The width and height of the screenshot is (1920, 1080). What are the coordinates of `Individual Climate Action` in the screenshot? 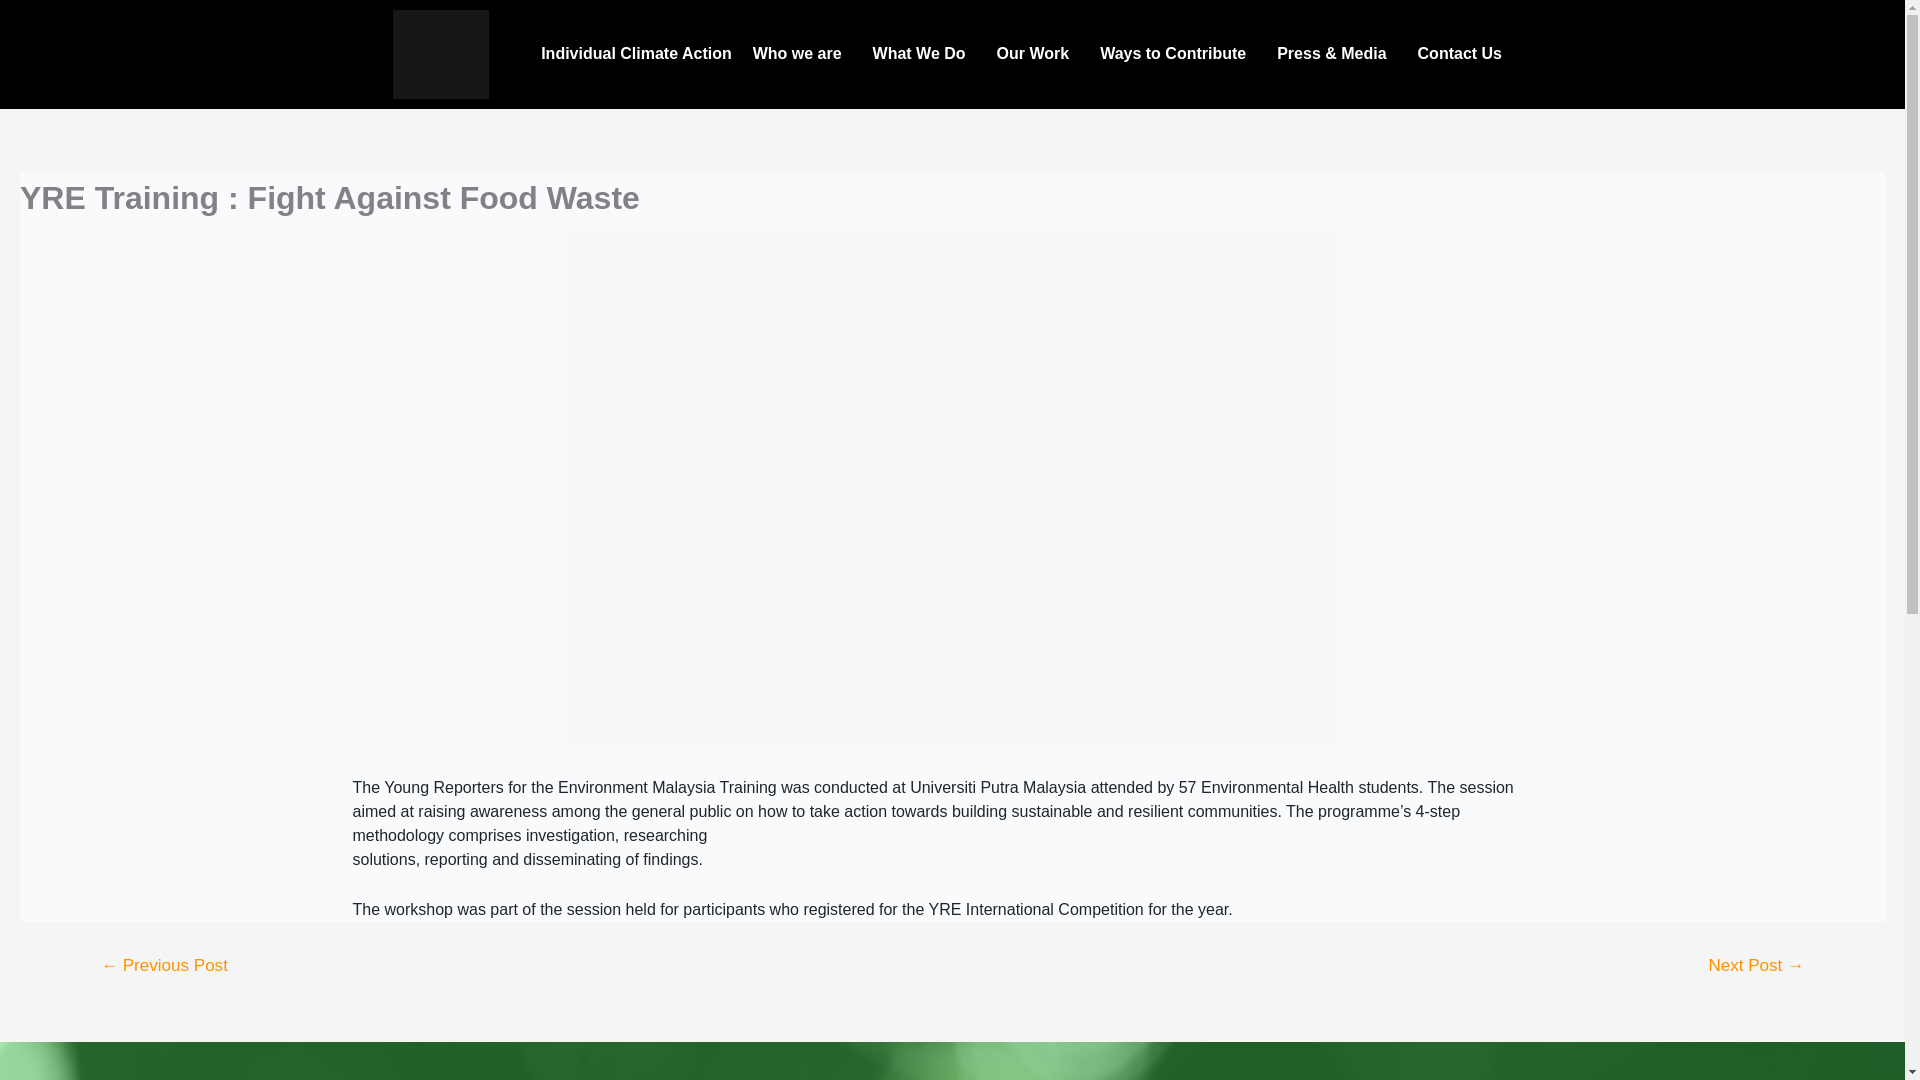 It's located at (637, 54).